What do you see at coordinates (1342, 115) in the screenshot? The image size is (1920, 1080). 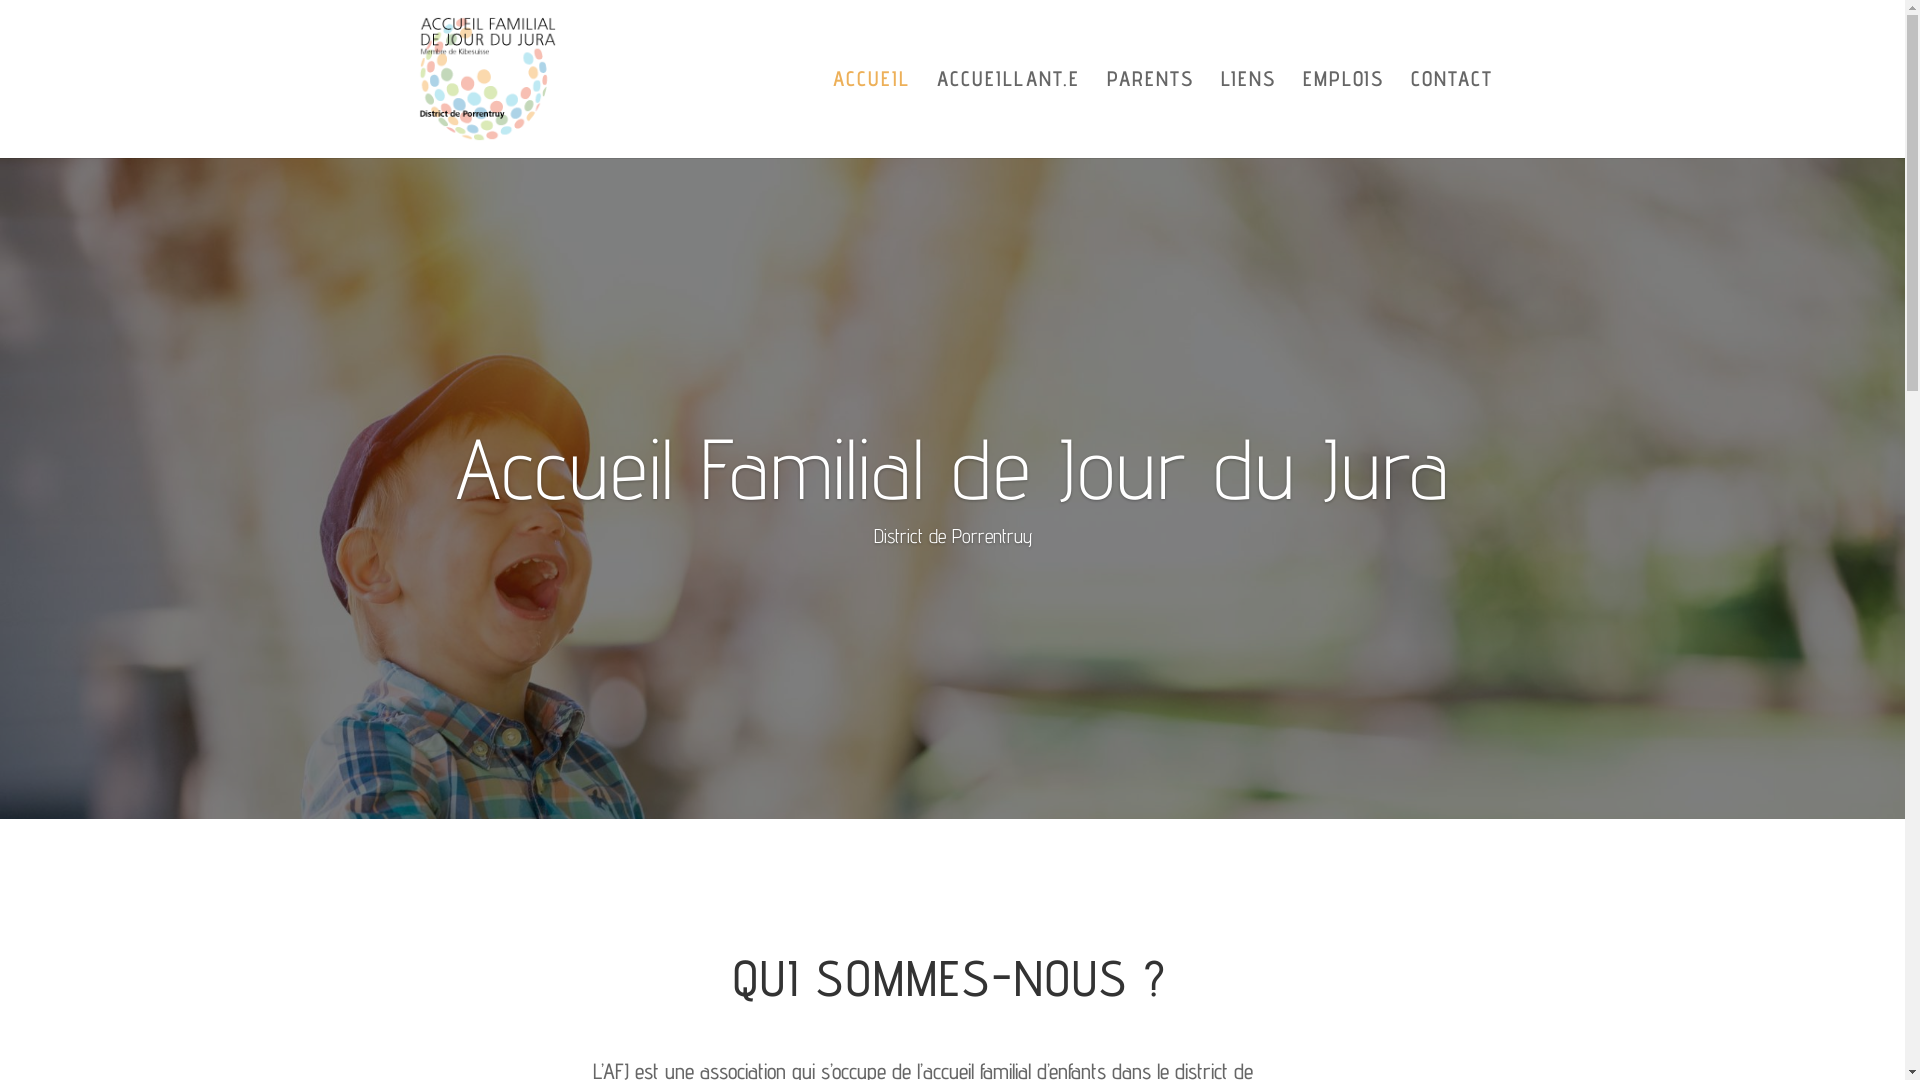 I see `EMPLOIS` at bounding box center [1342, 115].